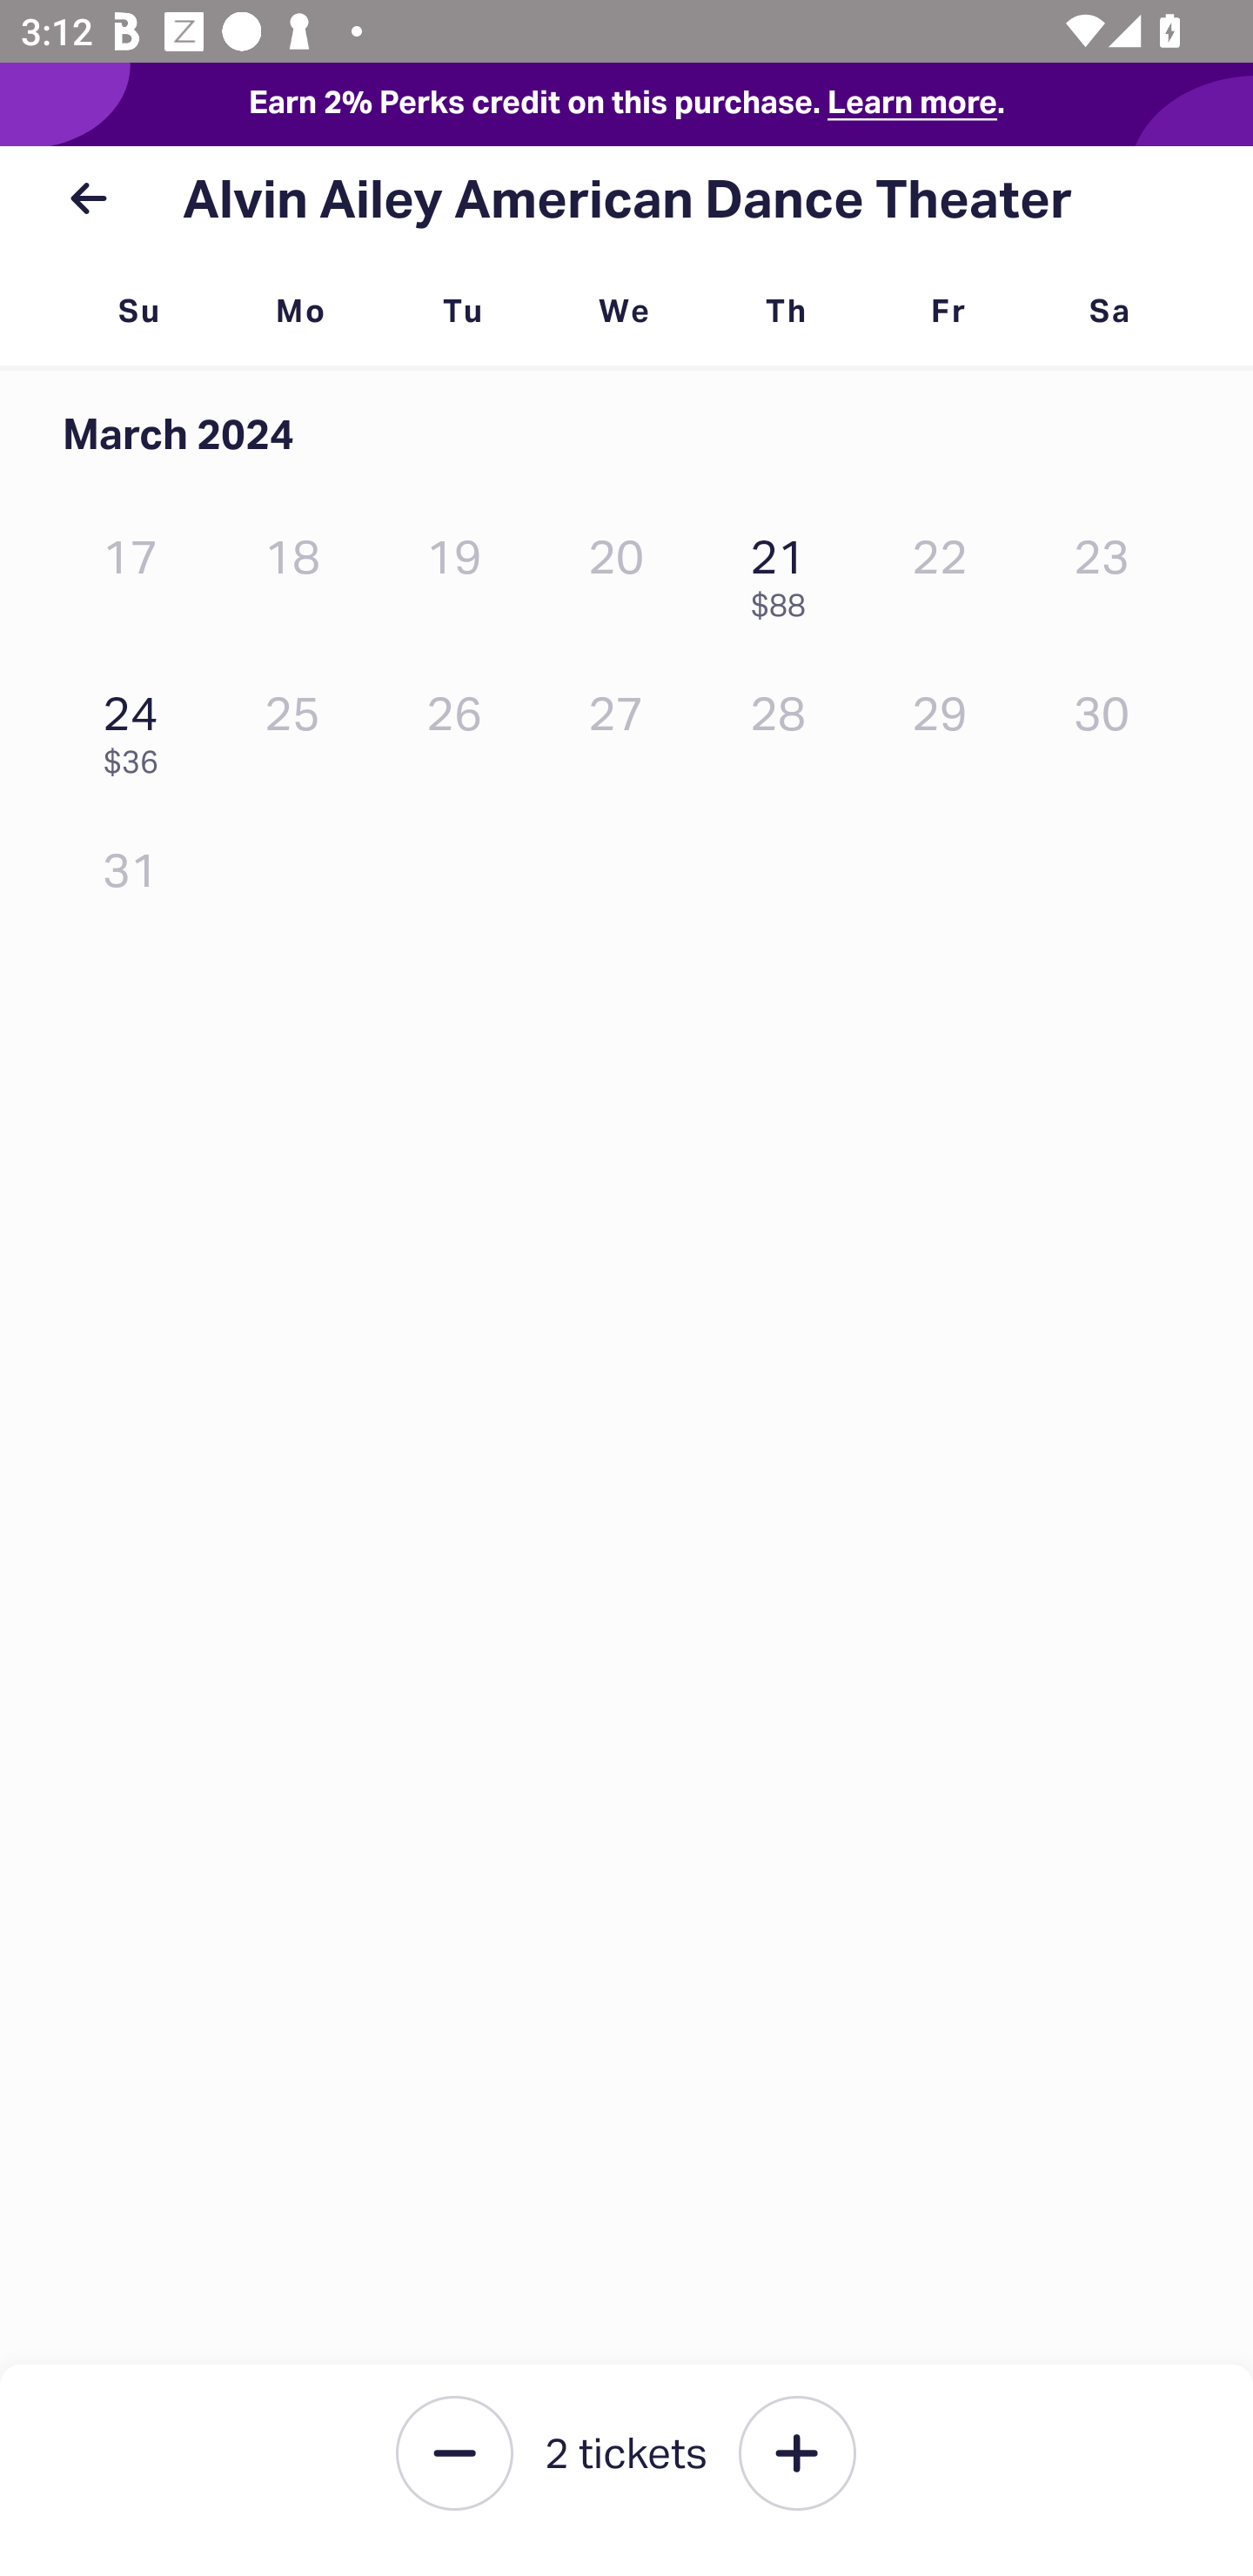 This screenshot has height=2576, width=1253. What do you see at coordinates (786, 571) in the screenshot?
I see `21 $88` at bounding box center [786, 571].